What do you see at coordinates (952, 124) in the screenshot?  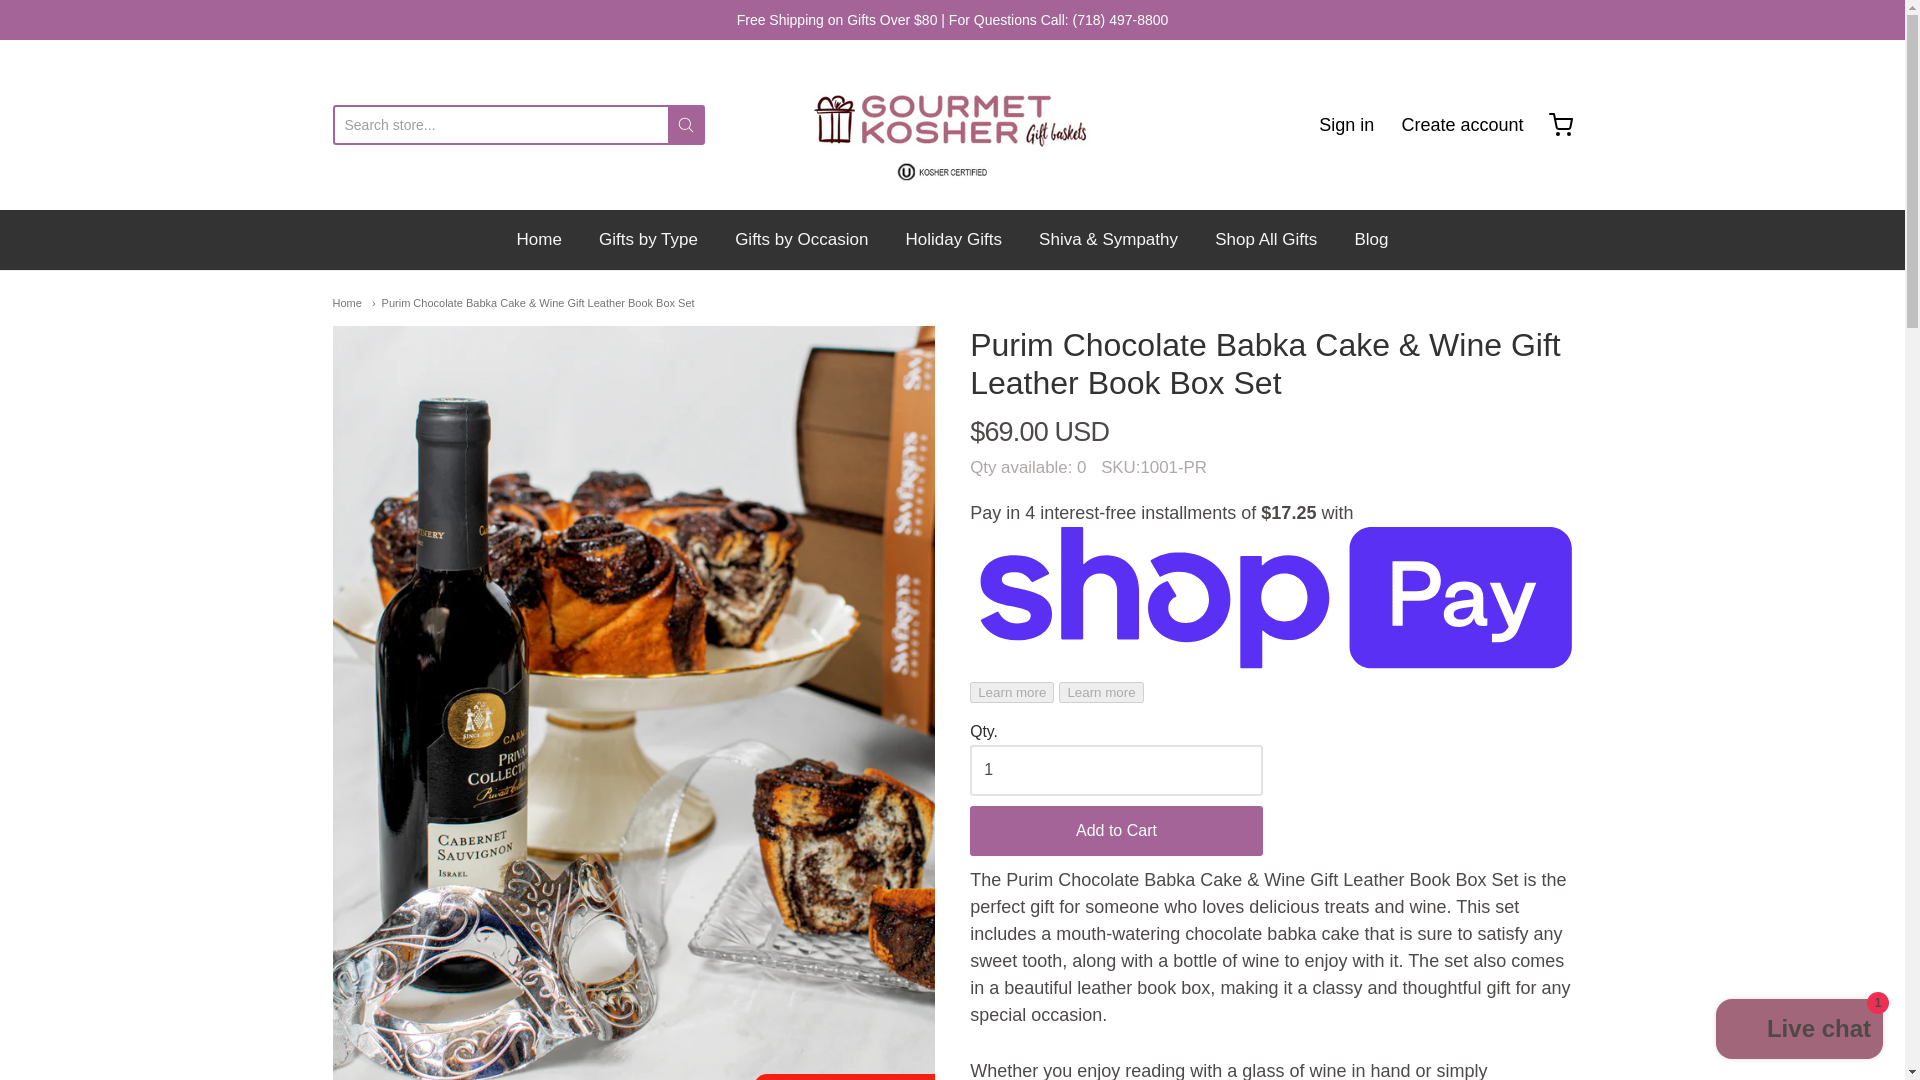 I see `Gourmet Kosher Gift Baskets` at bounding box center [952, 124].